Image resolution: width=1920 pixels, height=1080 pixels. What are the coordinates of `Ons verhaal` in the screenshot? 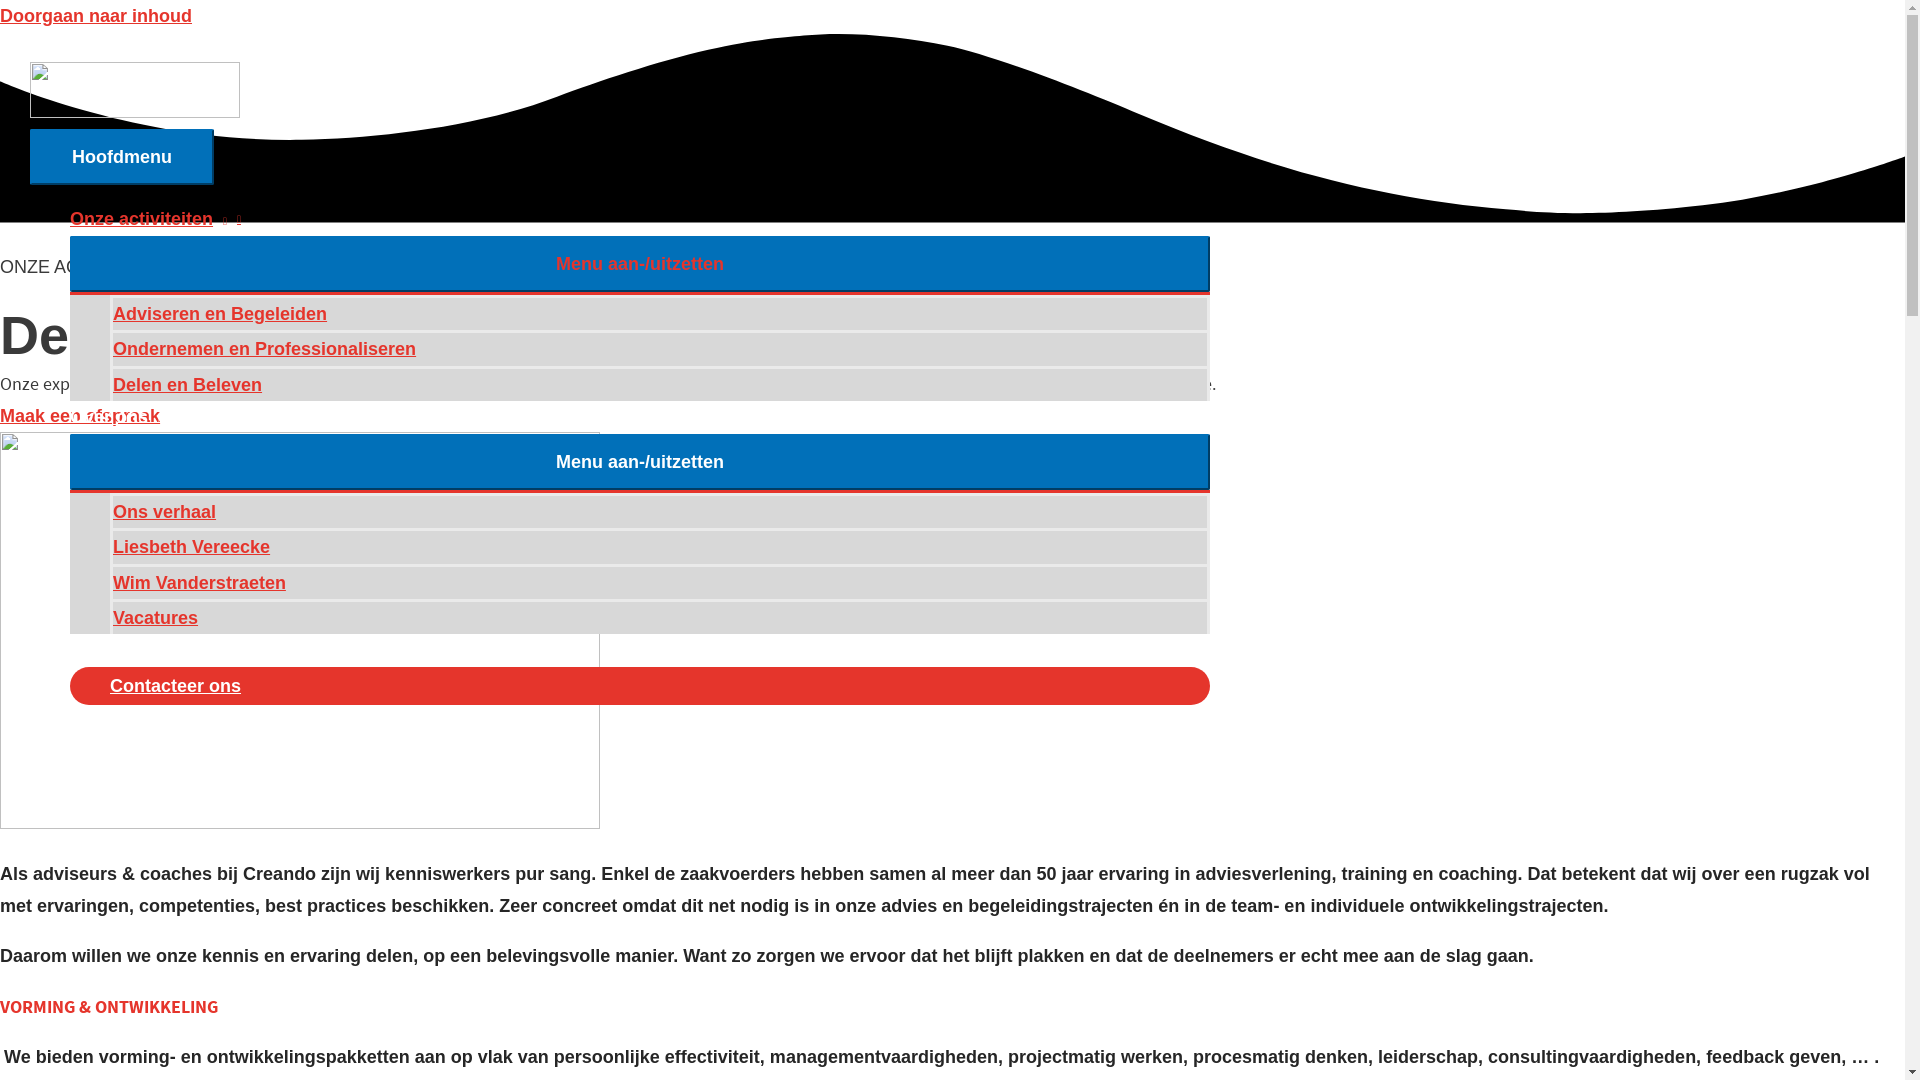 It's located at (660, 510).